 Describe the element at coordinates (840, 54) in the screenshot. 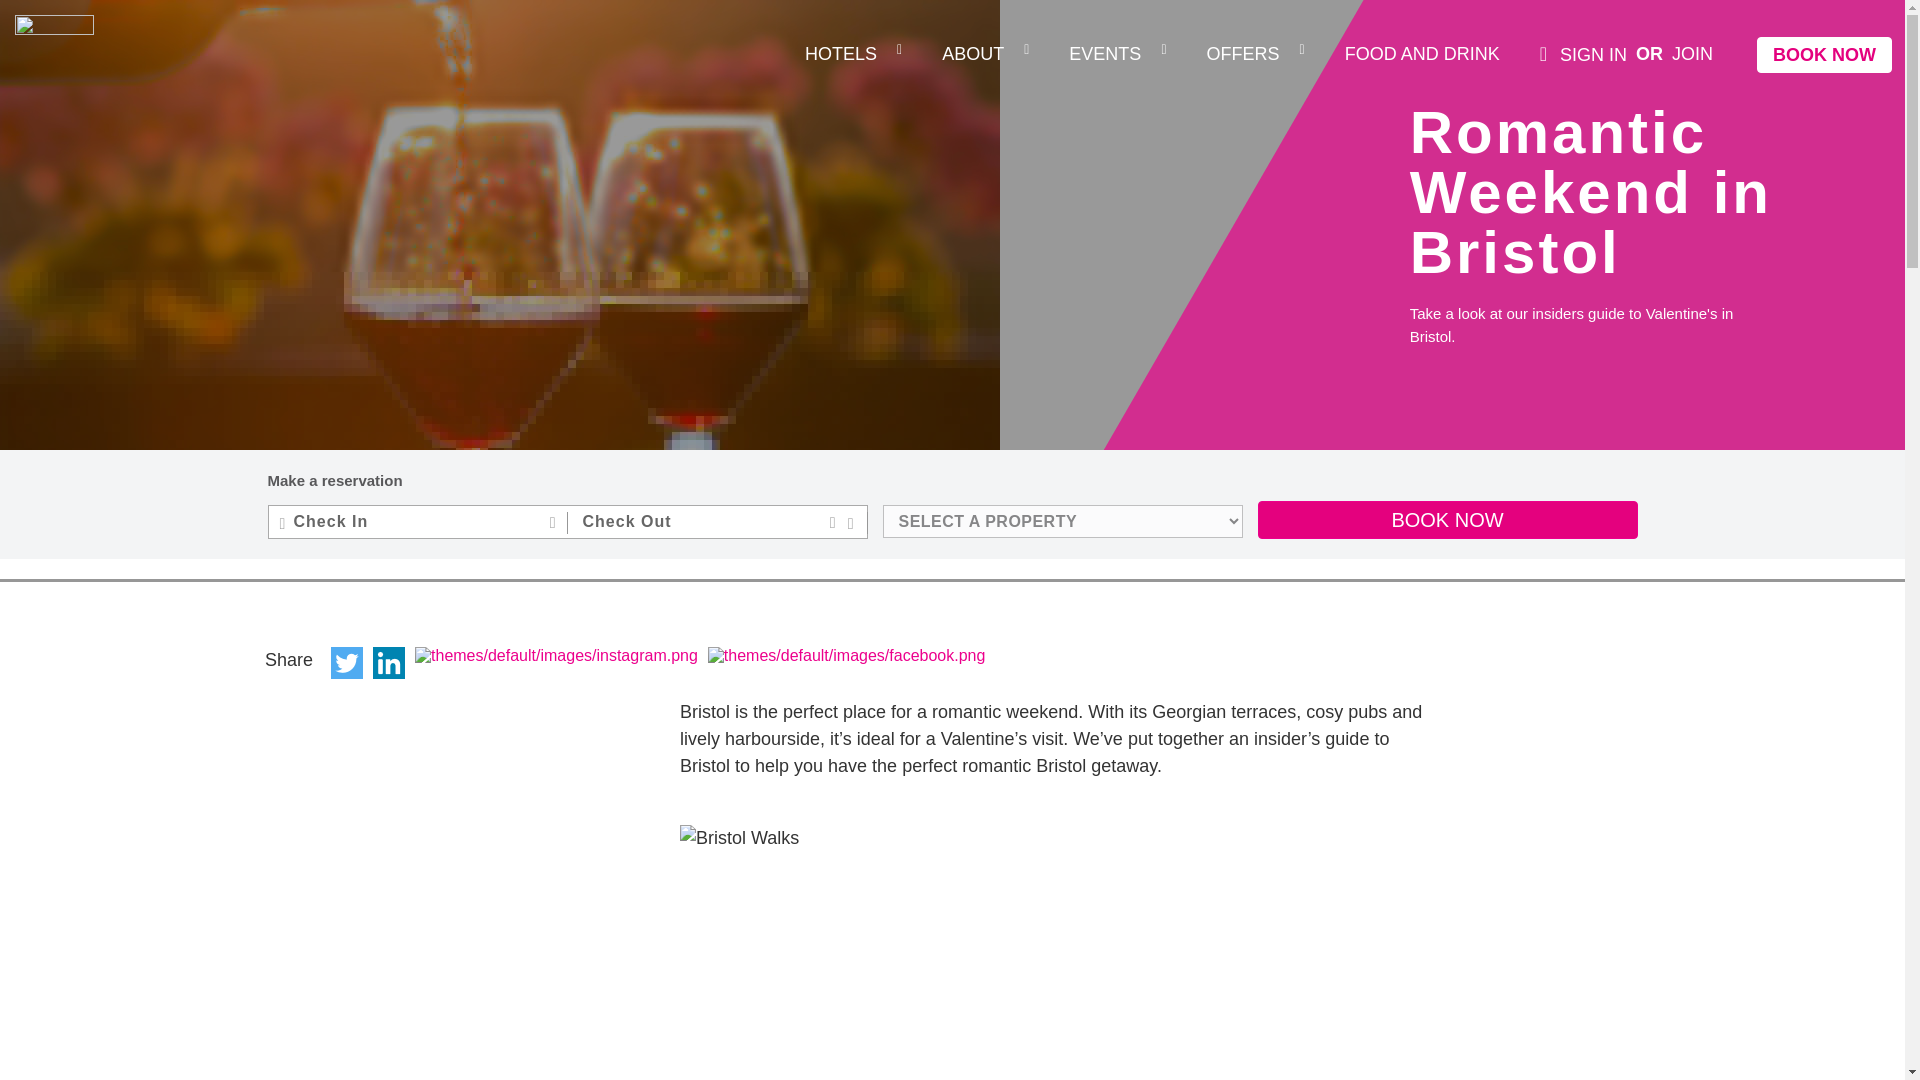

I see `Hotels` at that location.